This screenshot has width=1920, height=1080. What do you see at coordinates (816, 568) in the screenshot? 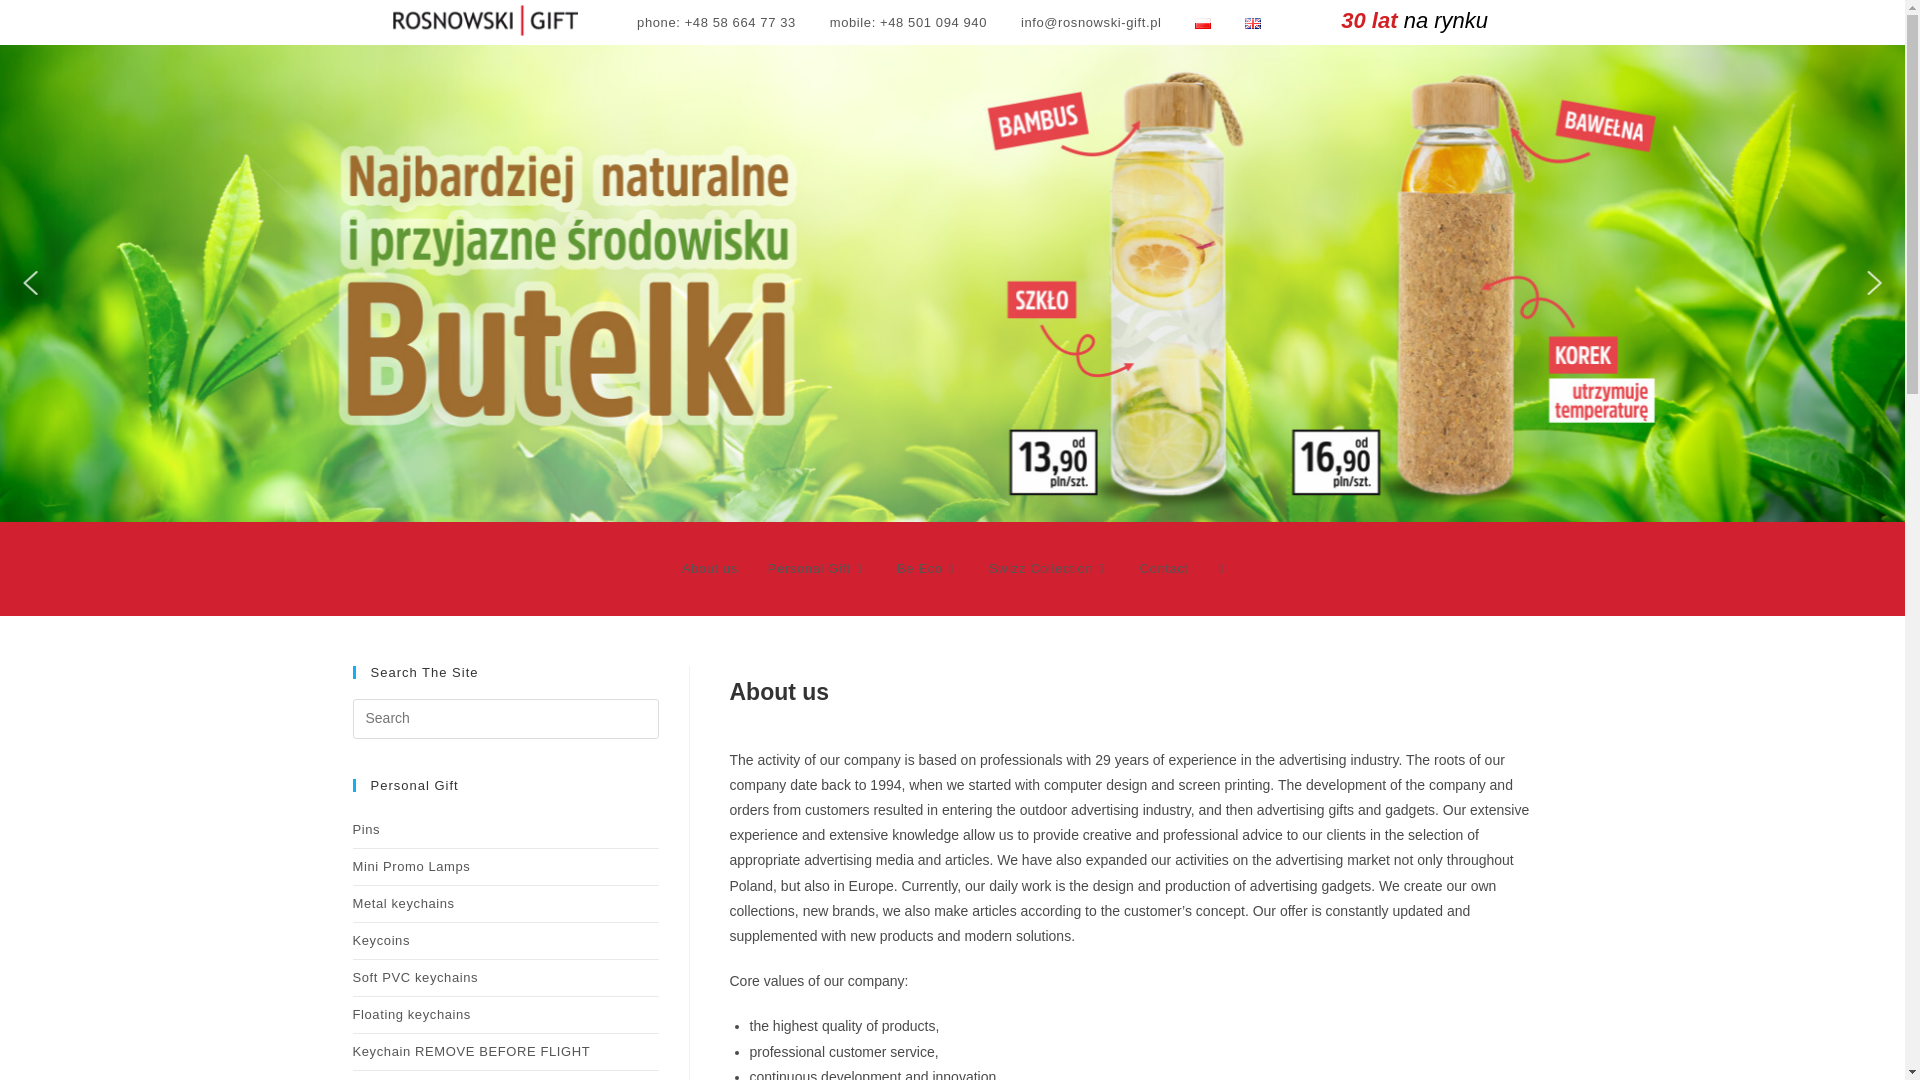
I see `Personal Gift` at bounding box center [816, 568].